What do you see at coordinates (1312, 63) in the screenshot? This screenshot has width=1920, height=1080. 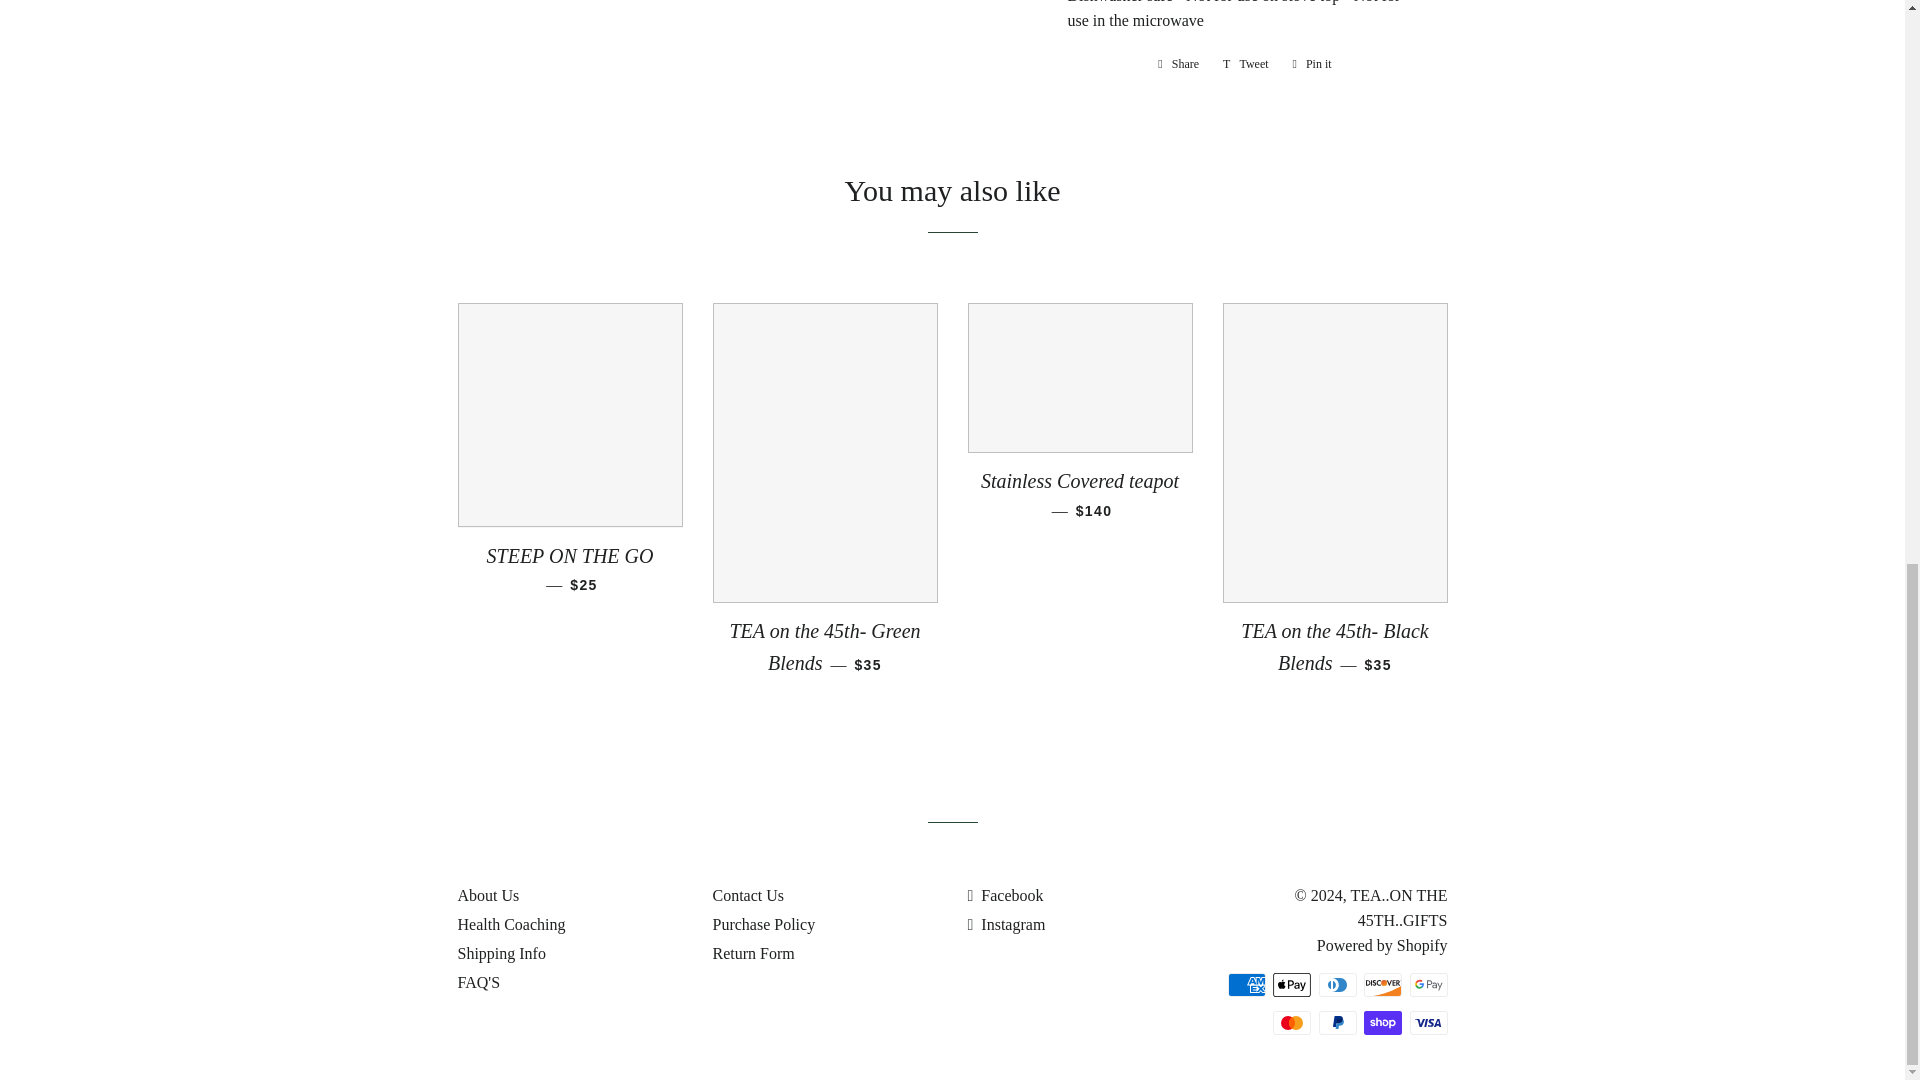 I see `American Express` at bounding box center [1312, 63].